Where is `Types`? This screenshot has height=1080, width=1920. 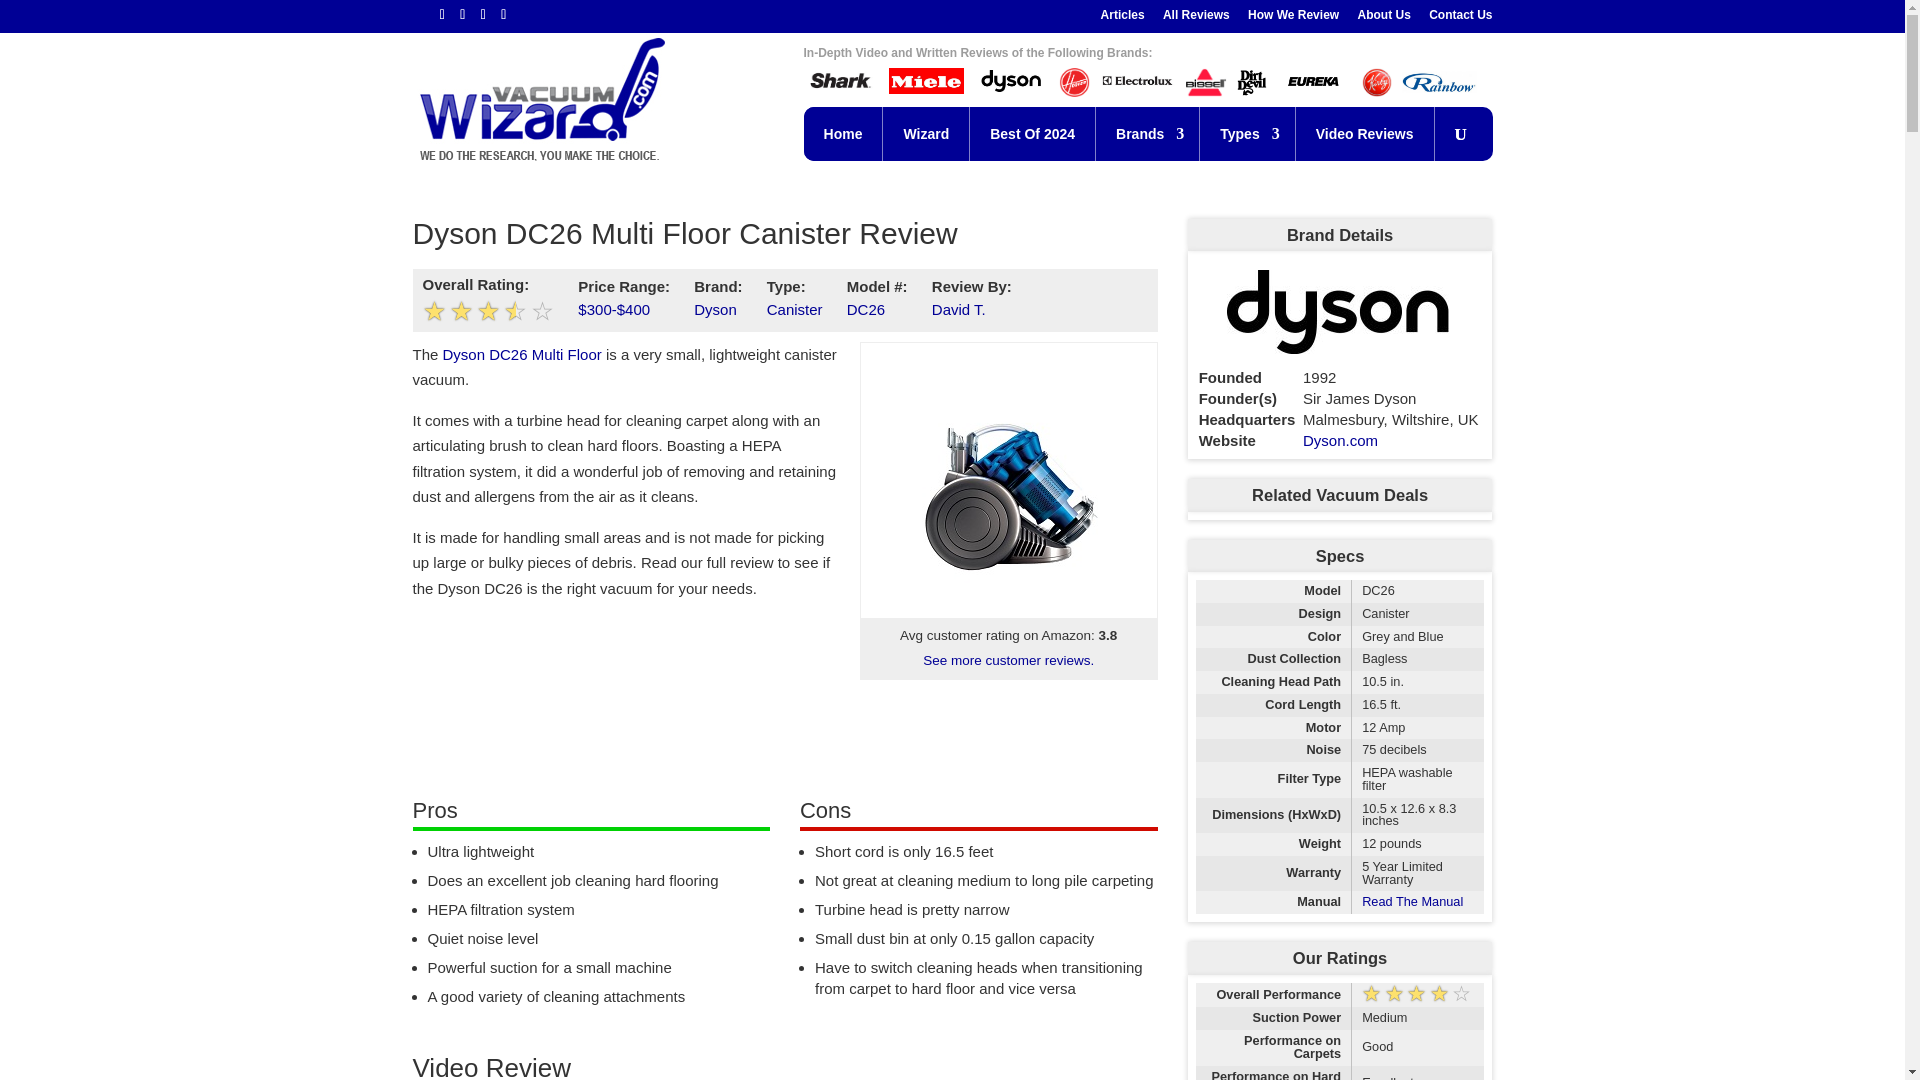 Types is located at coordinates (1247, 132).